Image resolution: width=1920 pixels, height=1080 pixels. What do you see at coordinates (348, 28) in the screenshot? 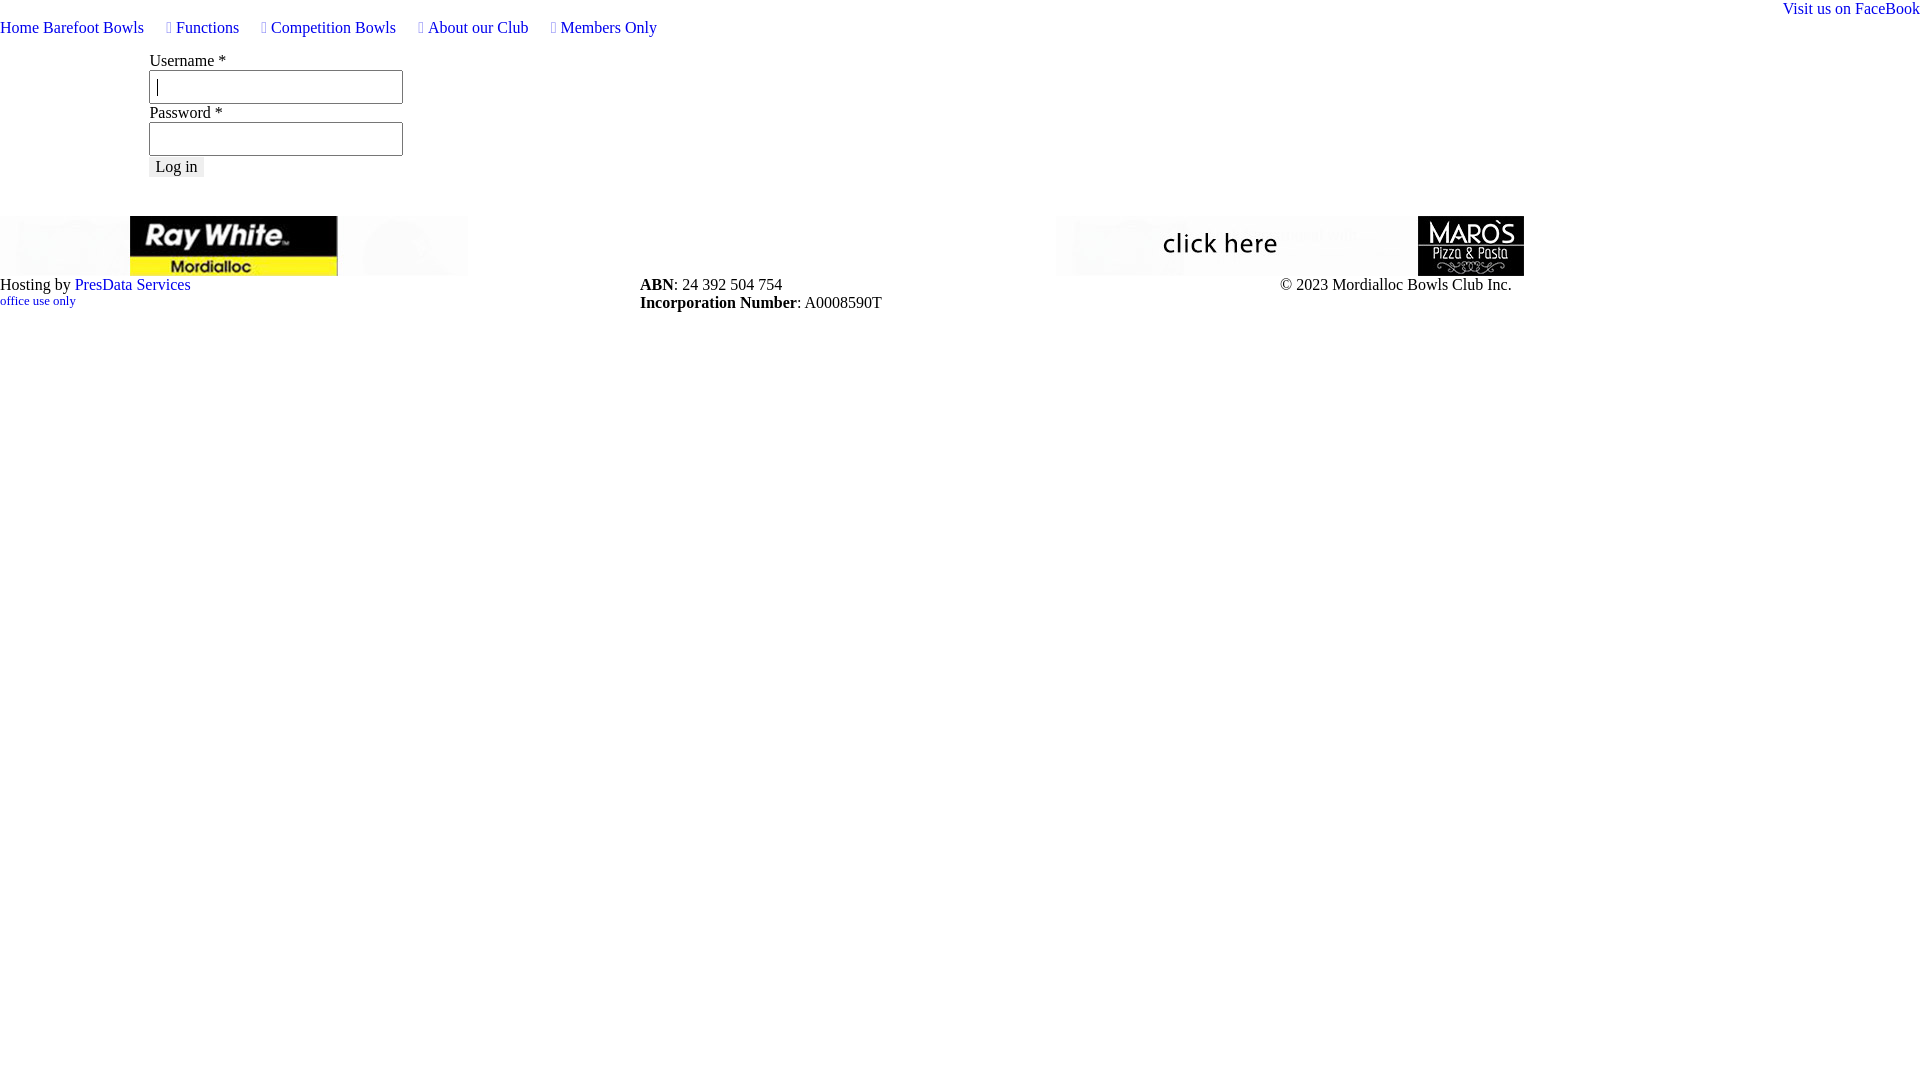
I see `Competition Bowls` at bounding box center [348, 28].